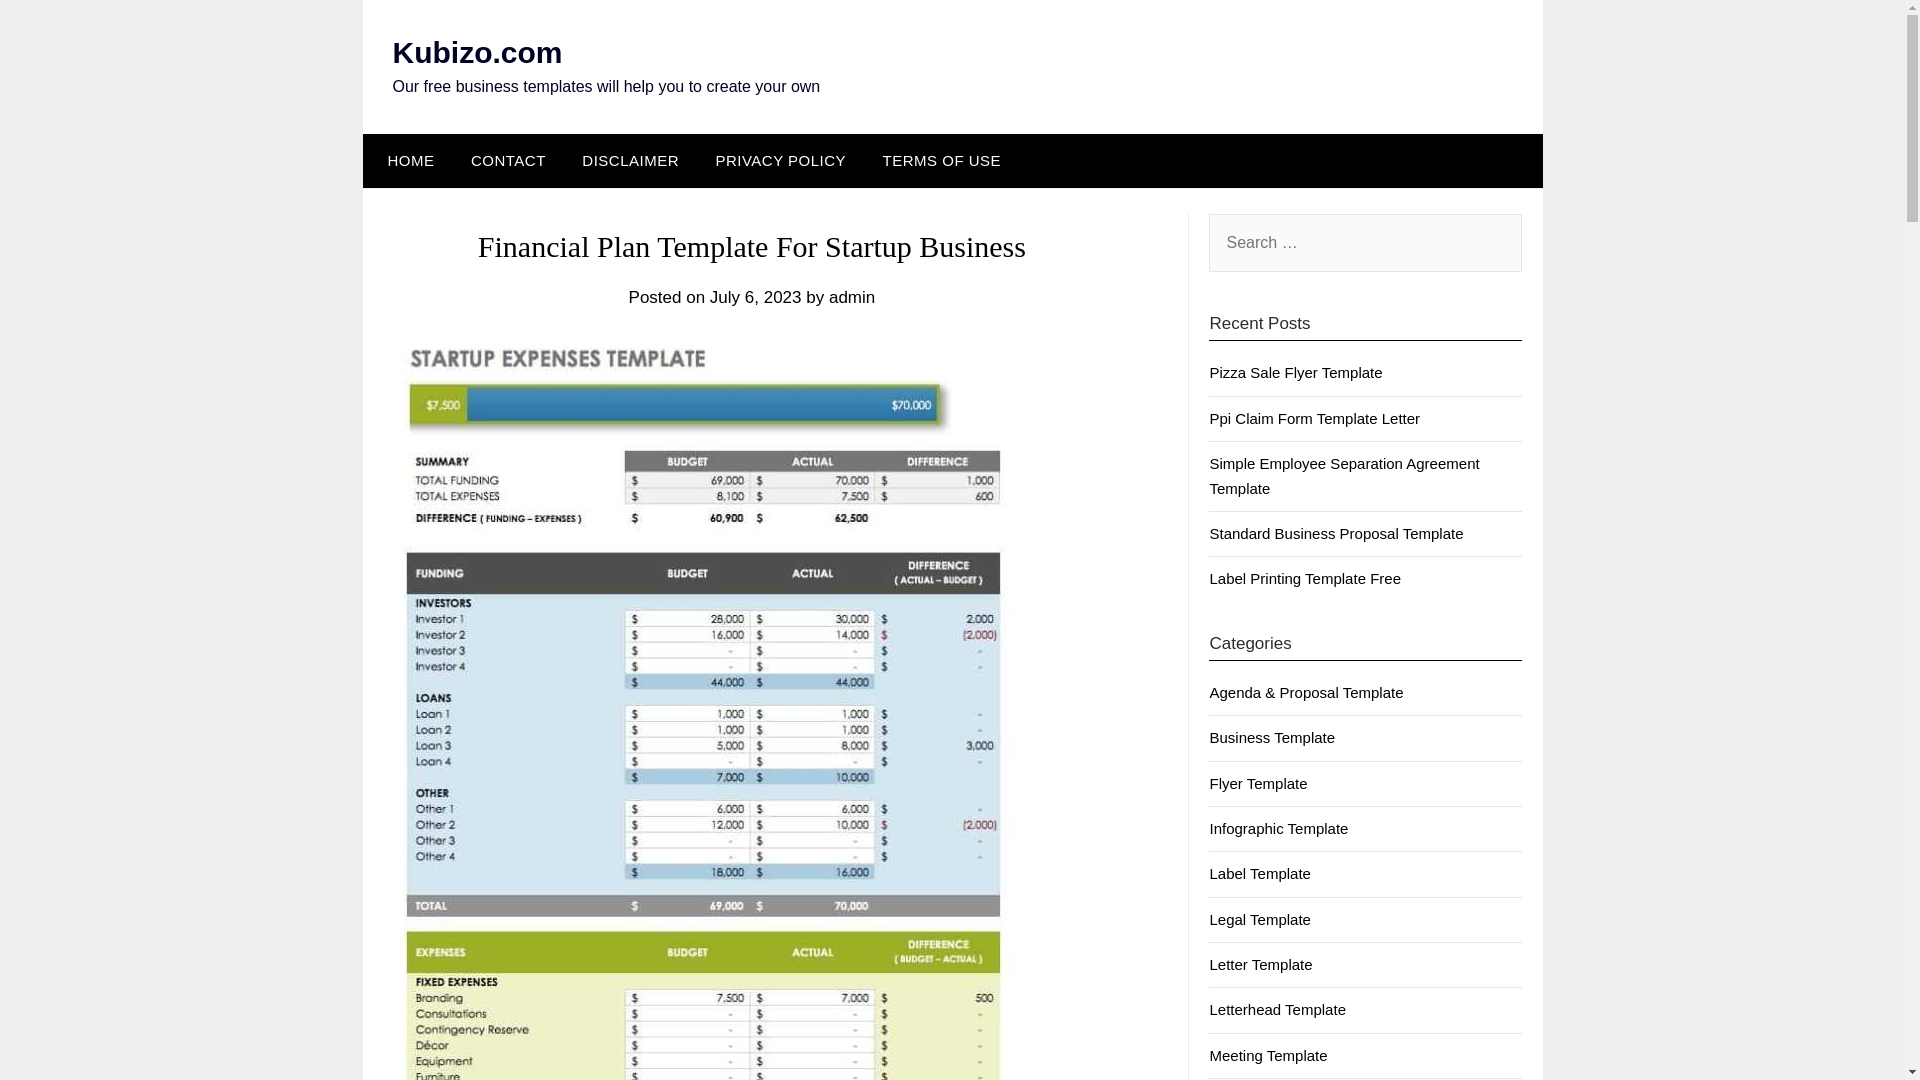 The width and height of the screenshot is (1920, 1080). I want to click on Ppi Claim Form Template Letter, so click(1314, 418).